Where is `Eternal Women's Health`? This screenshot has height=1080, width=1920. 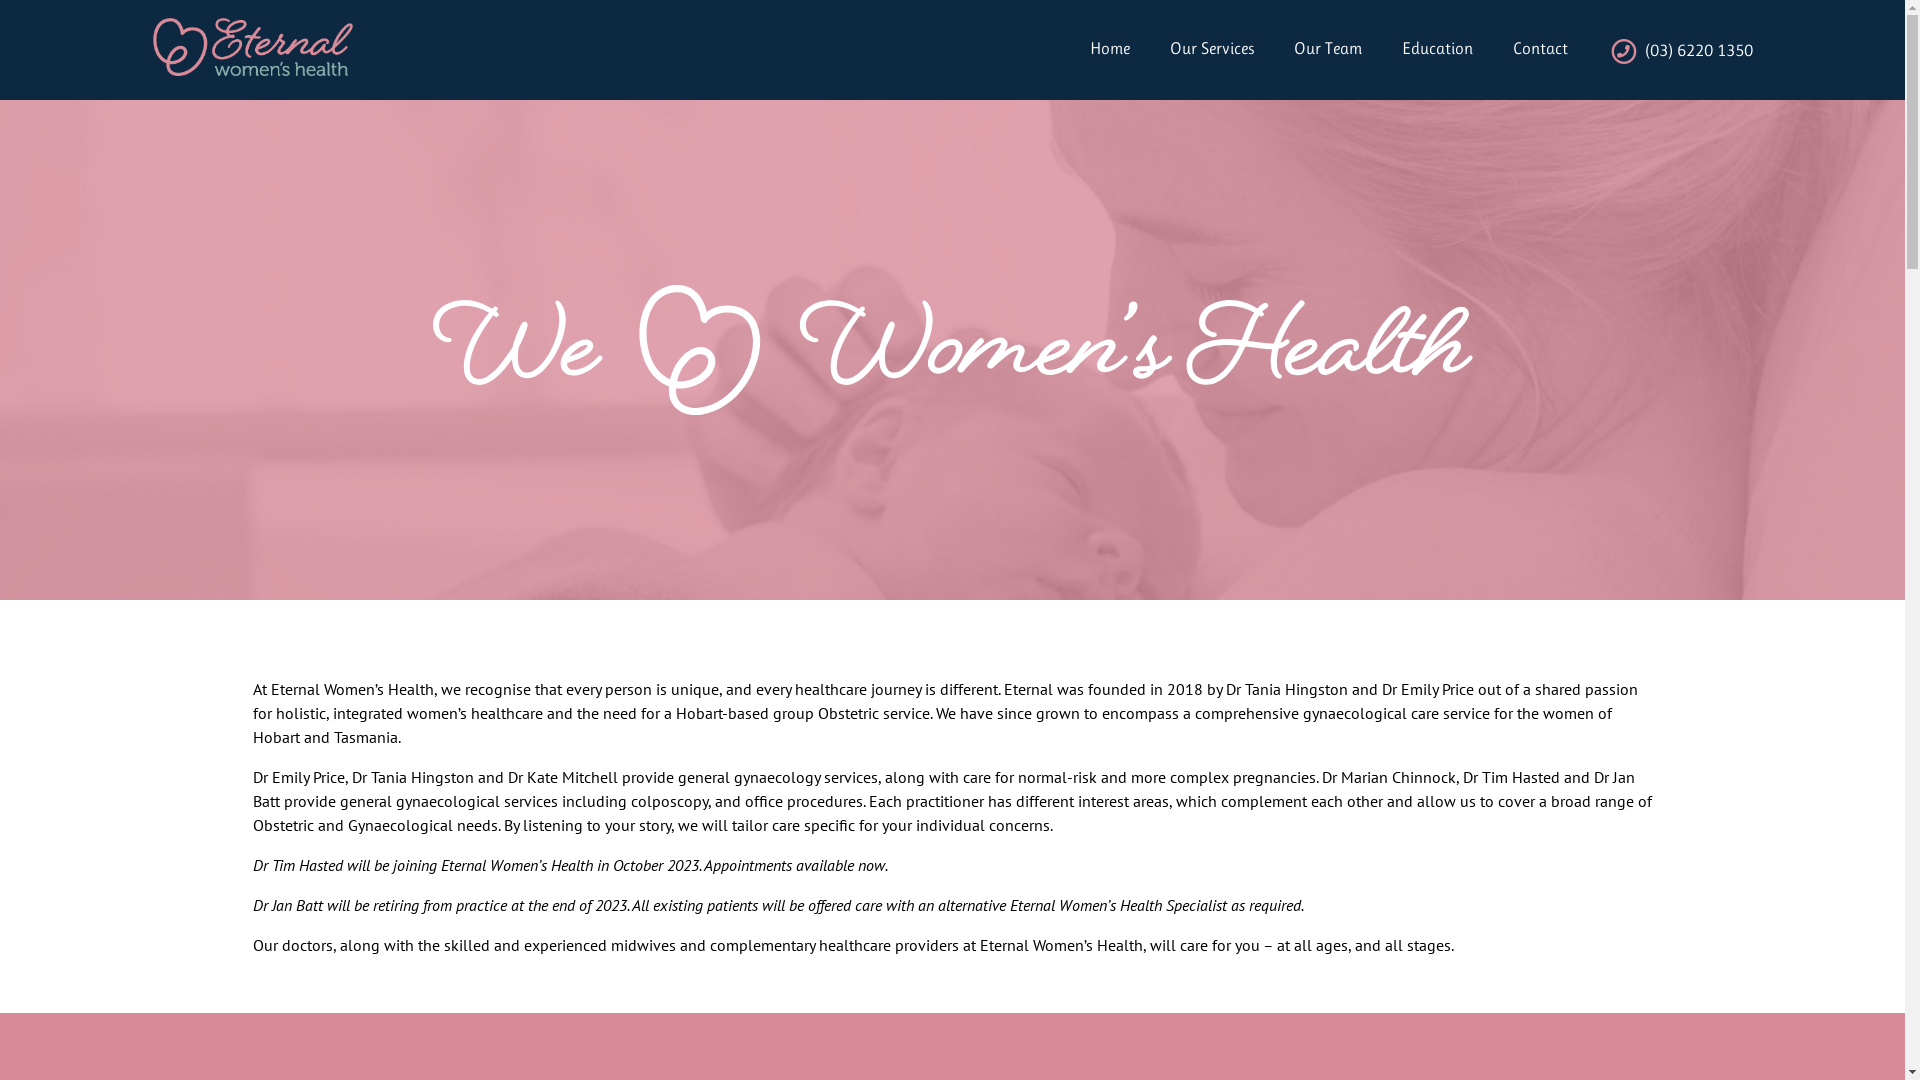
Eternal Women's Health is located at coordinates (252, 47).